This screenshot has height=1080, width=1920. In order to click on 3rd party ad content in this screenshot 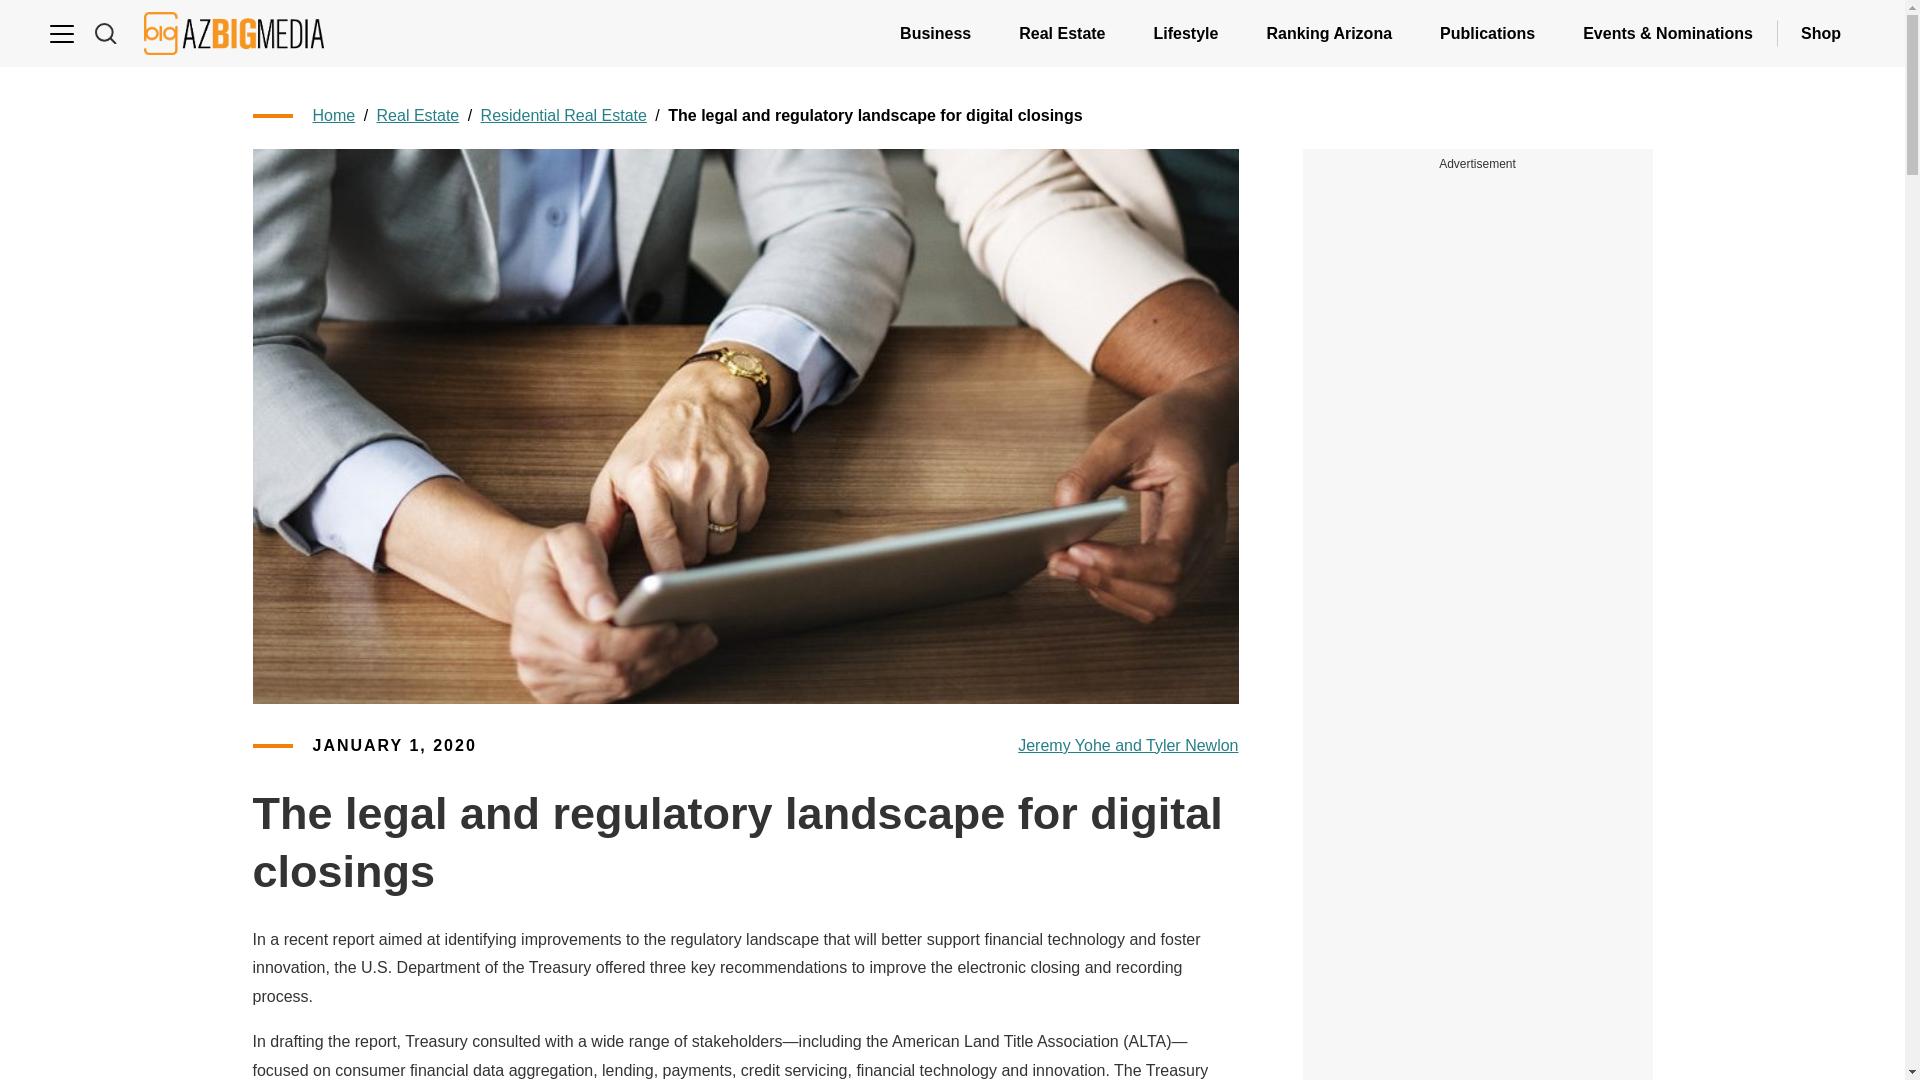, I will do `click(1478, 448)`.